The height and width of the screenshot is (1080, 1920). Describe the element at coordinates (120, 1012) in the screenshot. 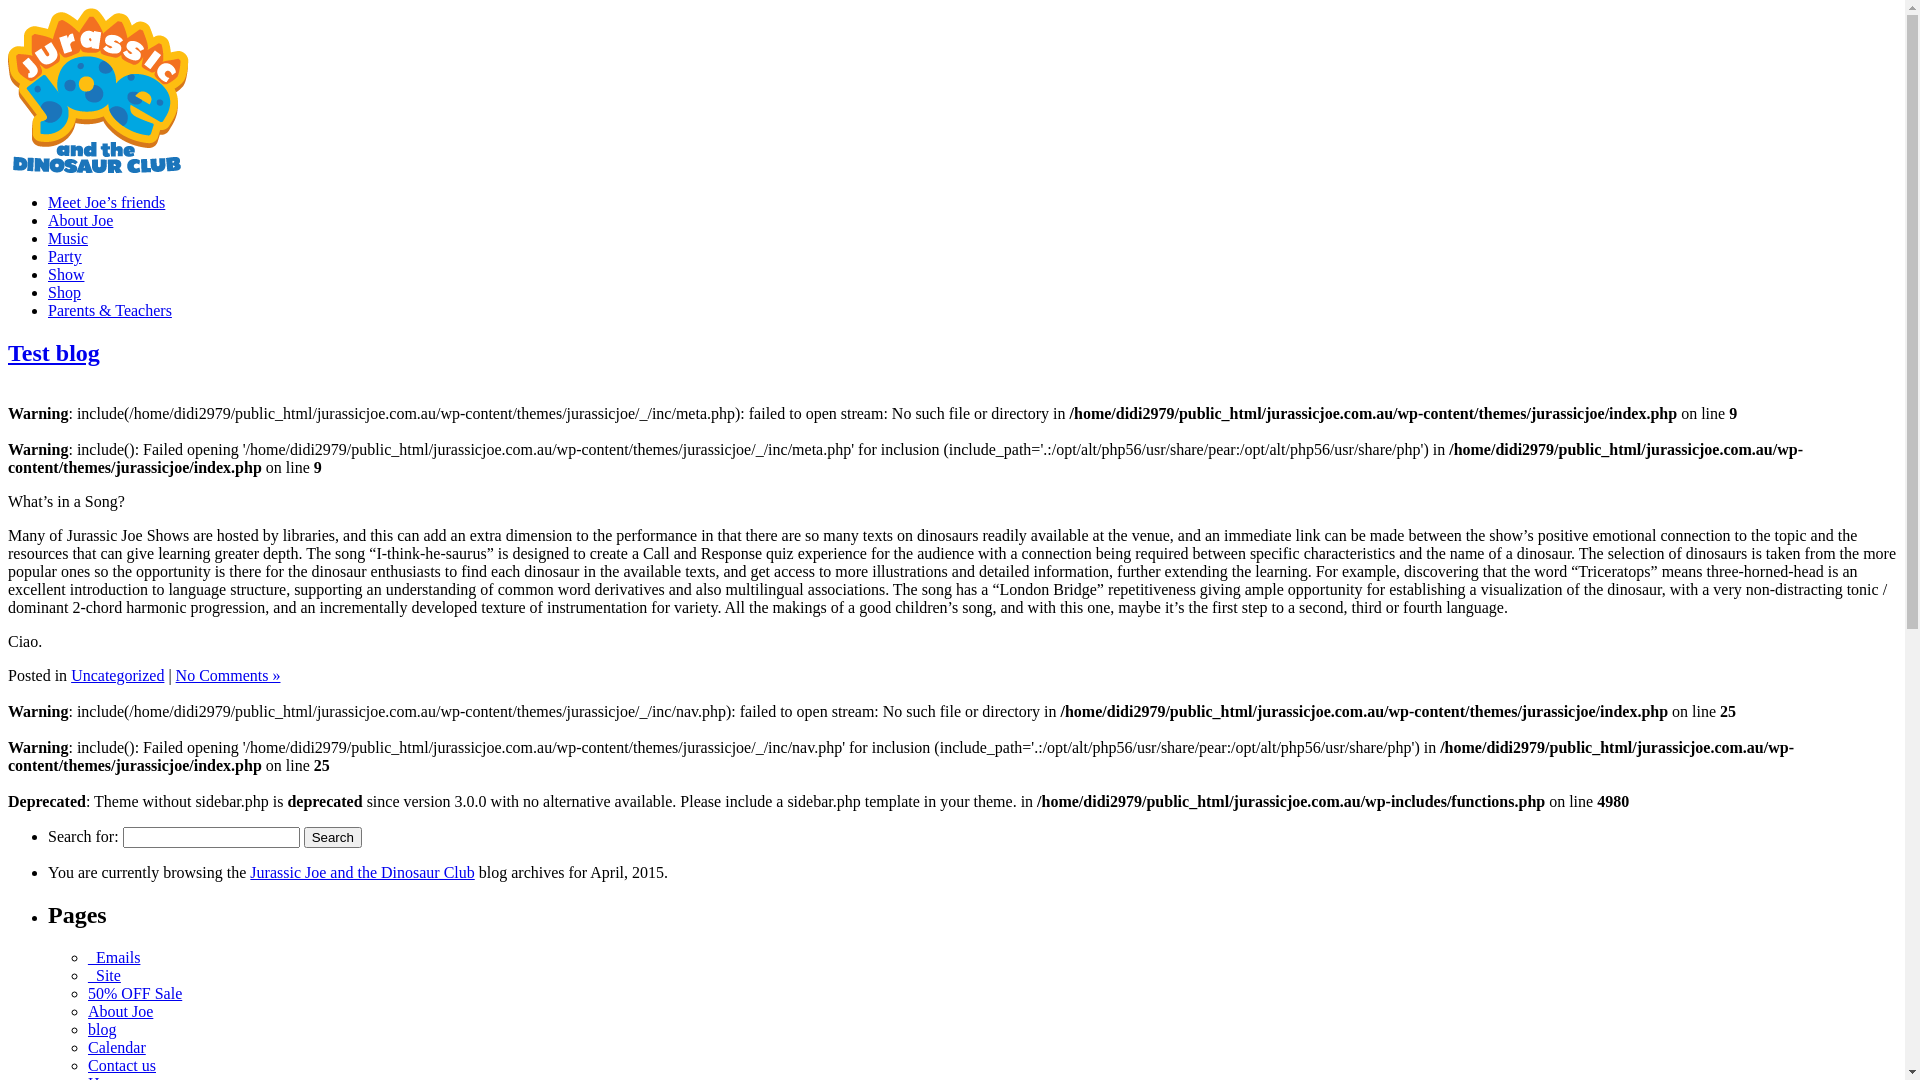

I see `About Joe` at that location.